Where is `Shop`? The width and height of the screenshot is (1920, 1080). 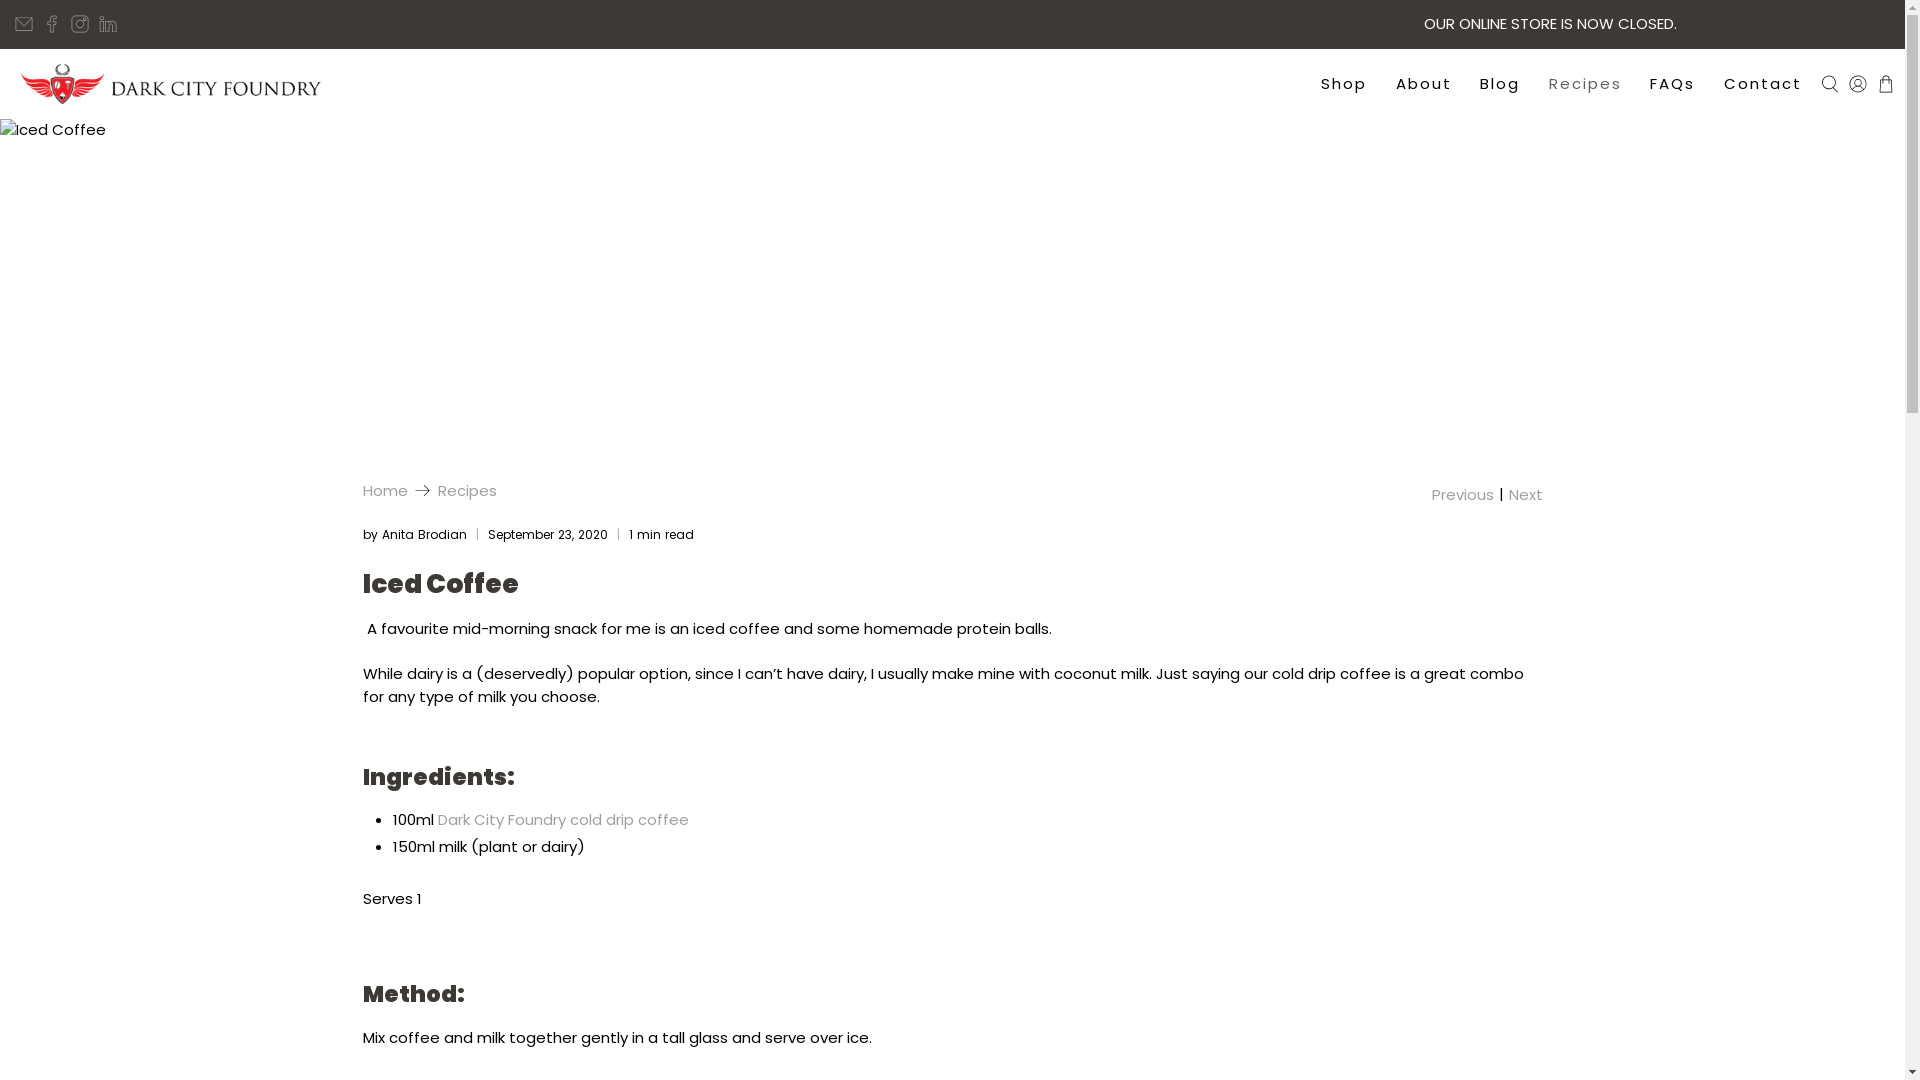 Shop is located at coordinates (1344, 84).